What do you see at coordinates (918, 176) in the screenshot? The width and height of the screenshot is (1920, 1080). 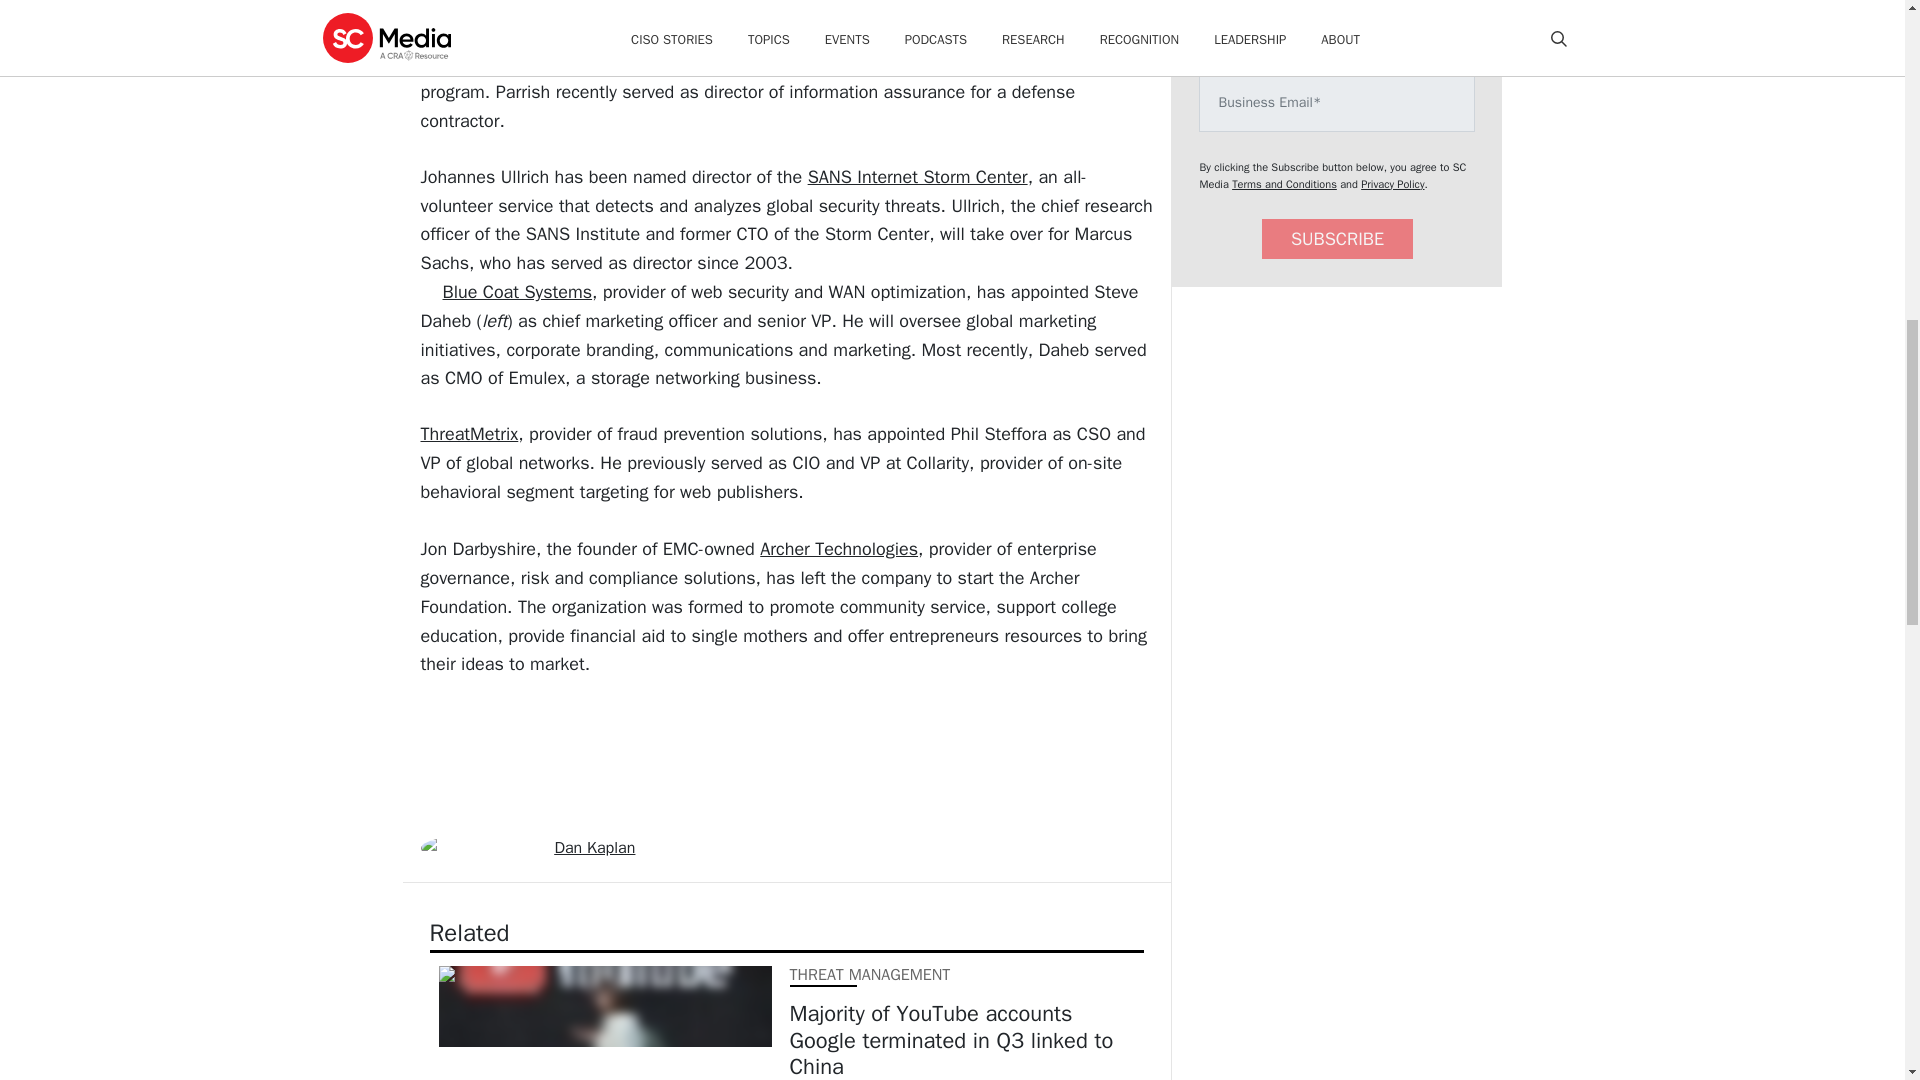 I see `SANS Internet Storm Center` at bounding box center [918, 176].